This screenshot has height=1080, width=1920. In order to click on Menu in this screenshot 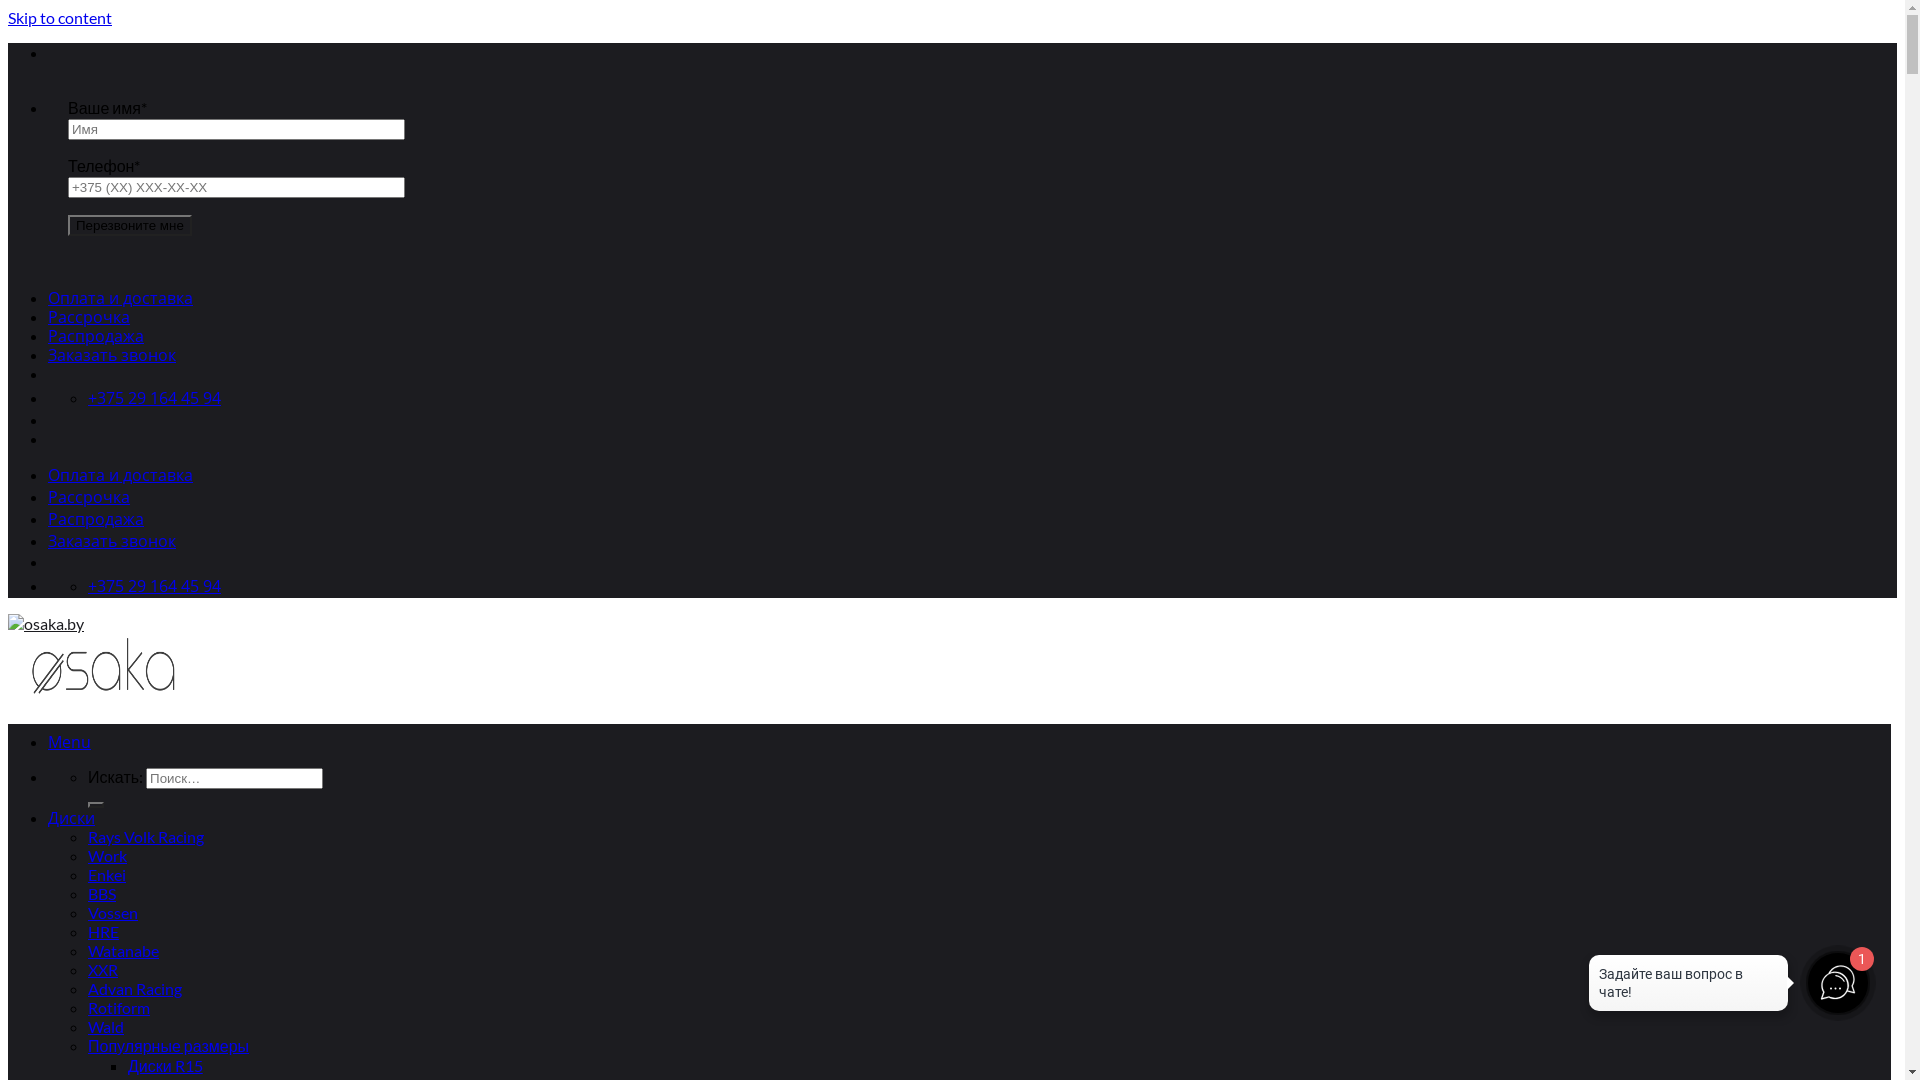, I will do `click(70, 742)`.